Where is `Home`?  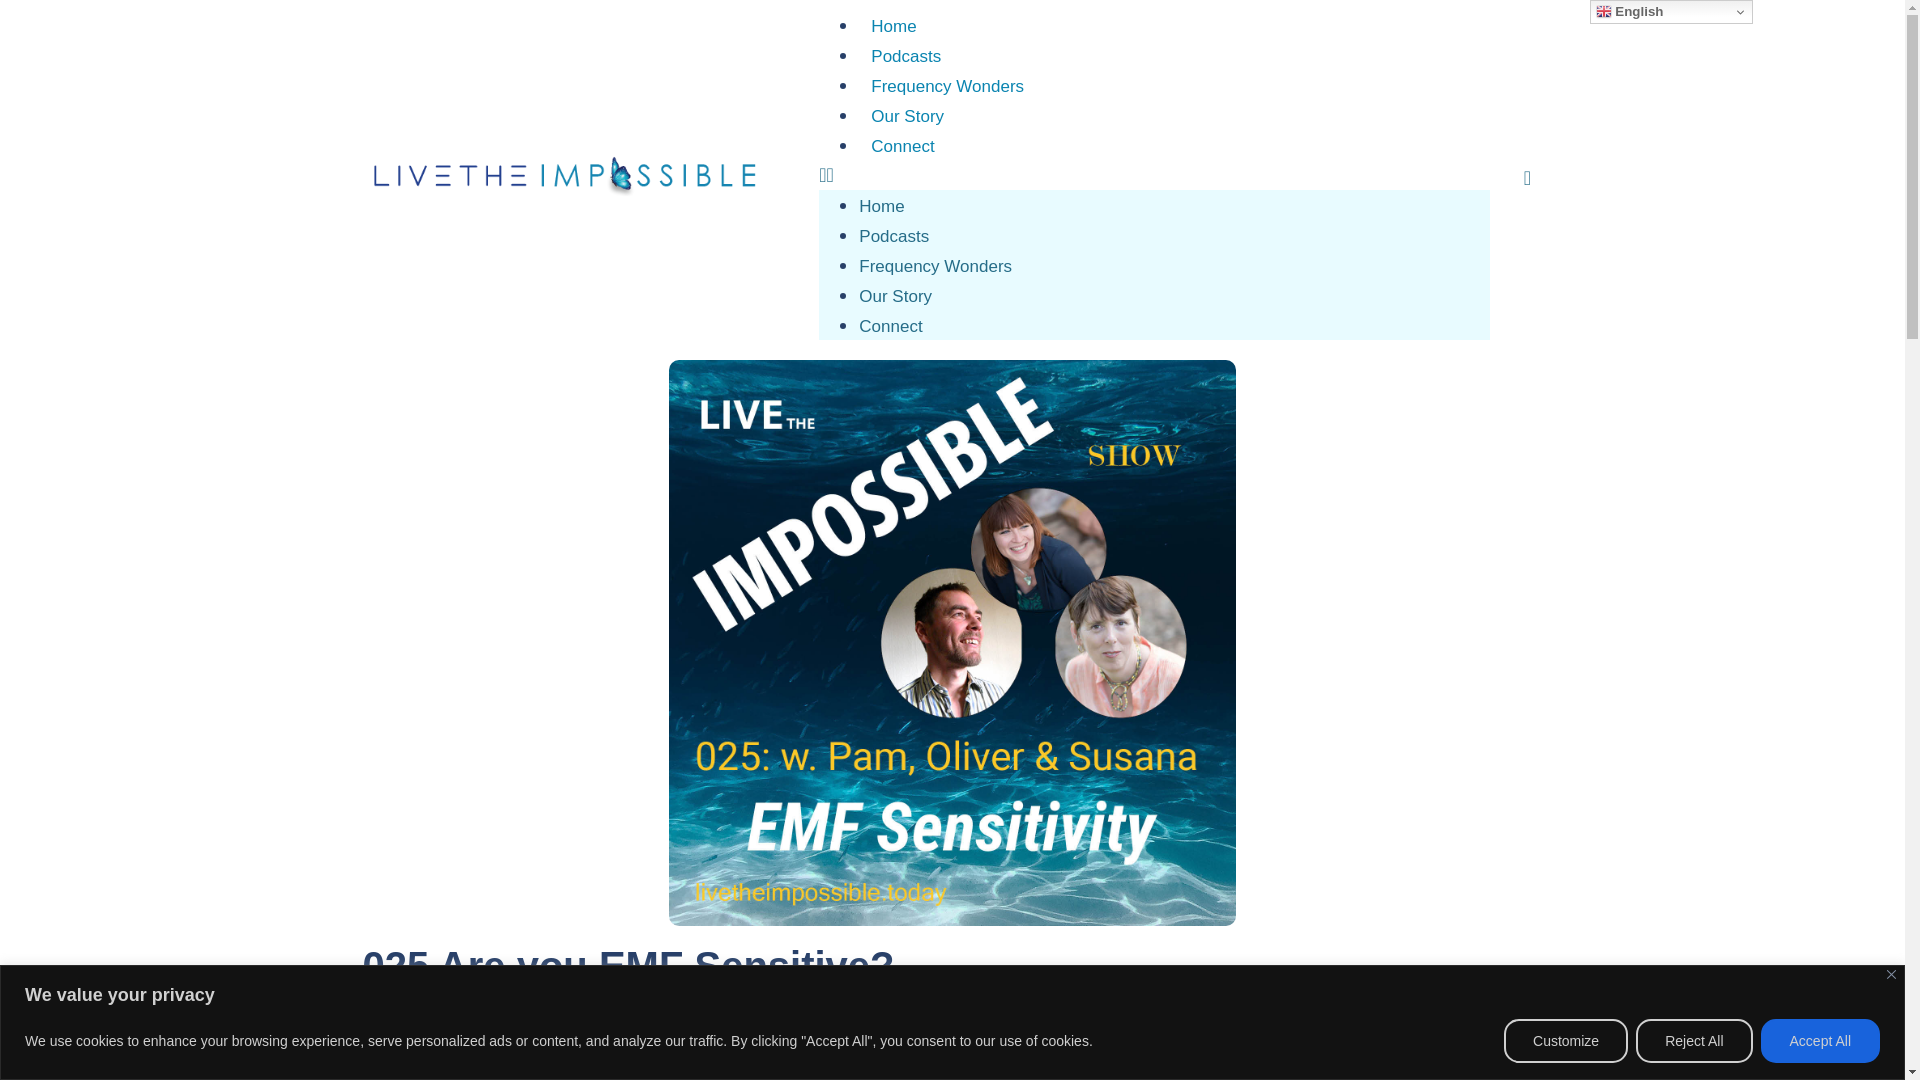 Home is located at coordinates (892, 26).